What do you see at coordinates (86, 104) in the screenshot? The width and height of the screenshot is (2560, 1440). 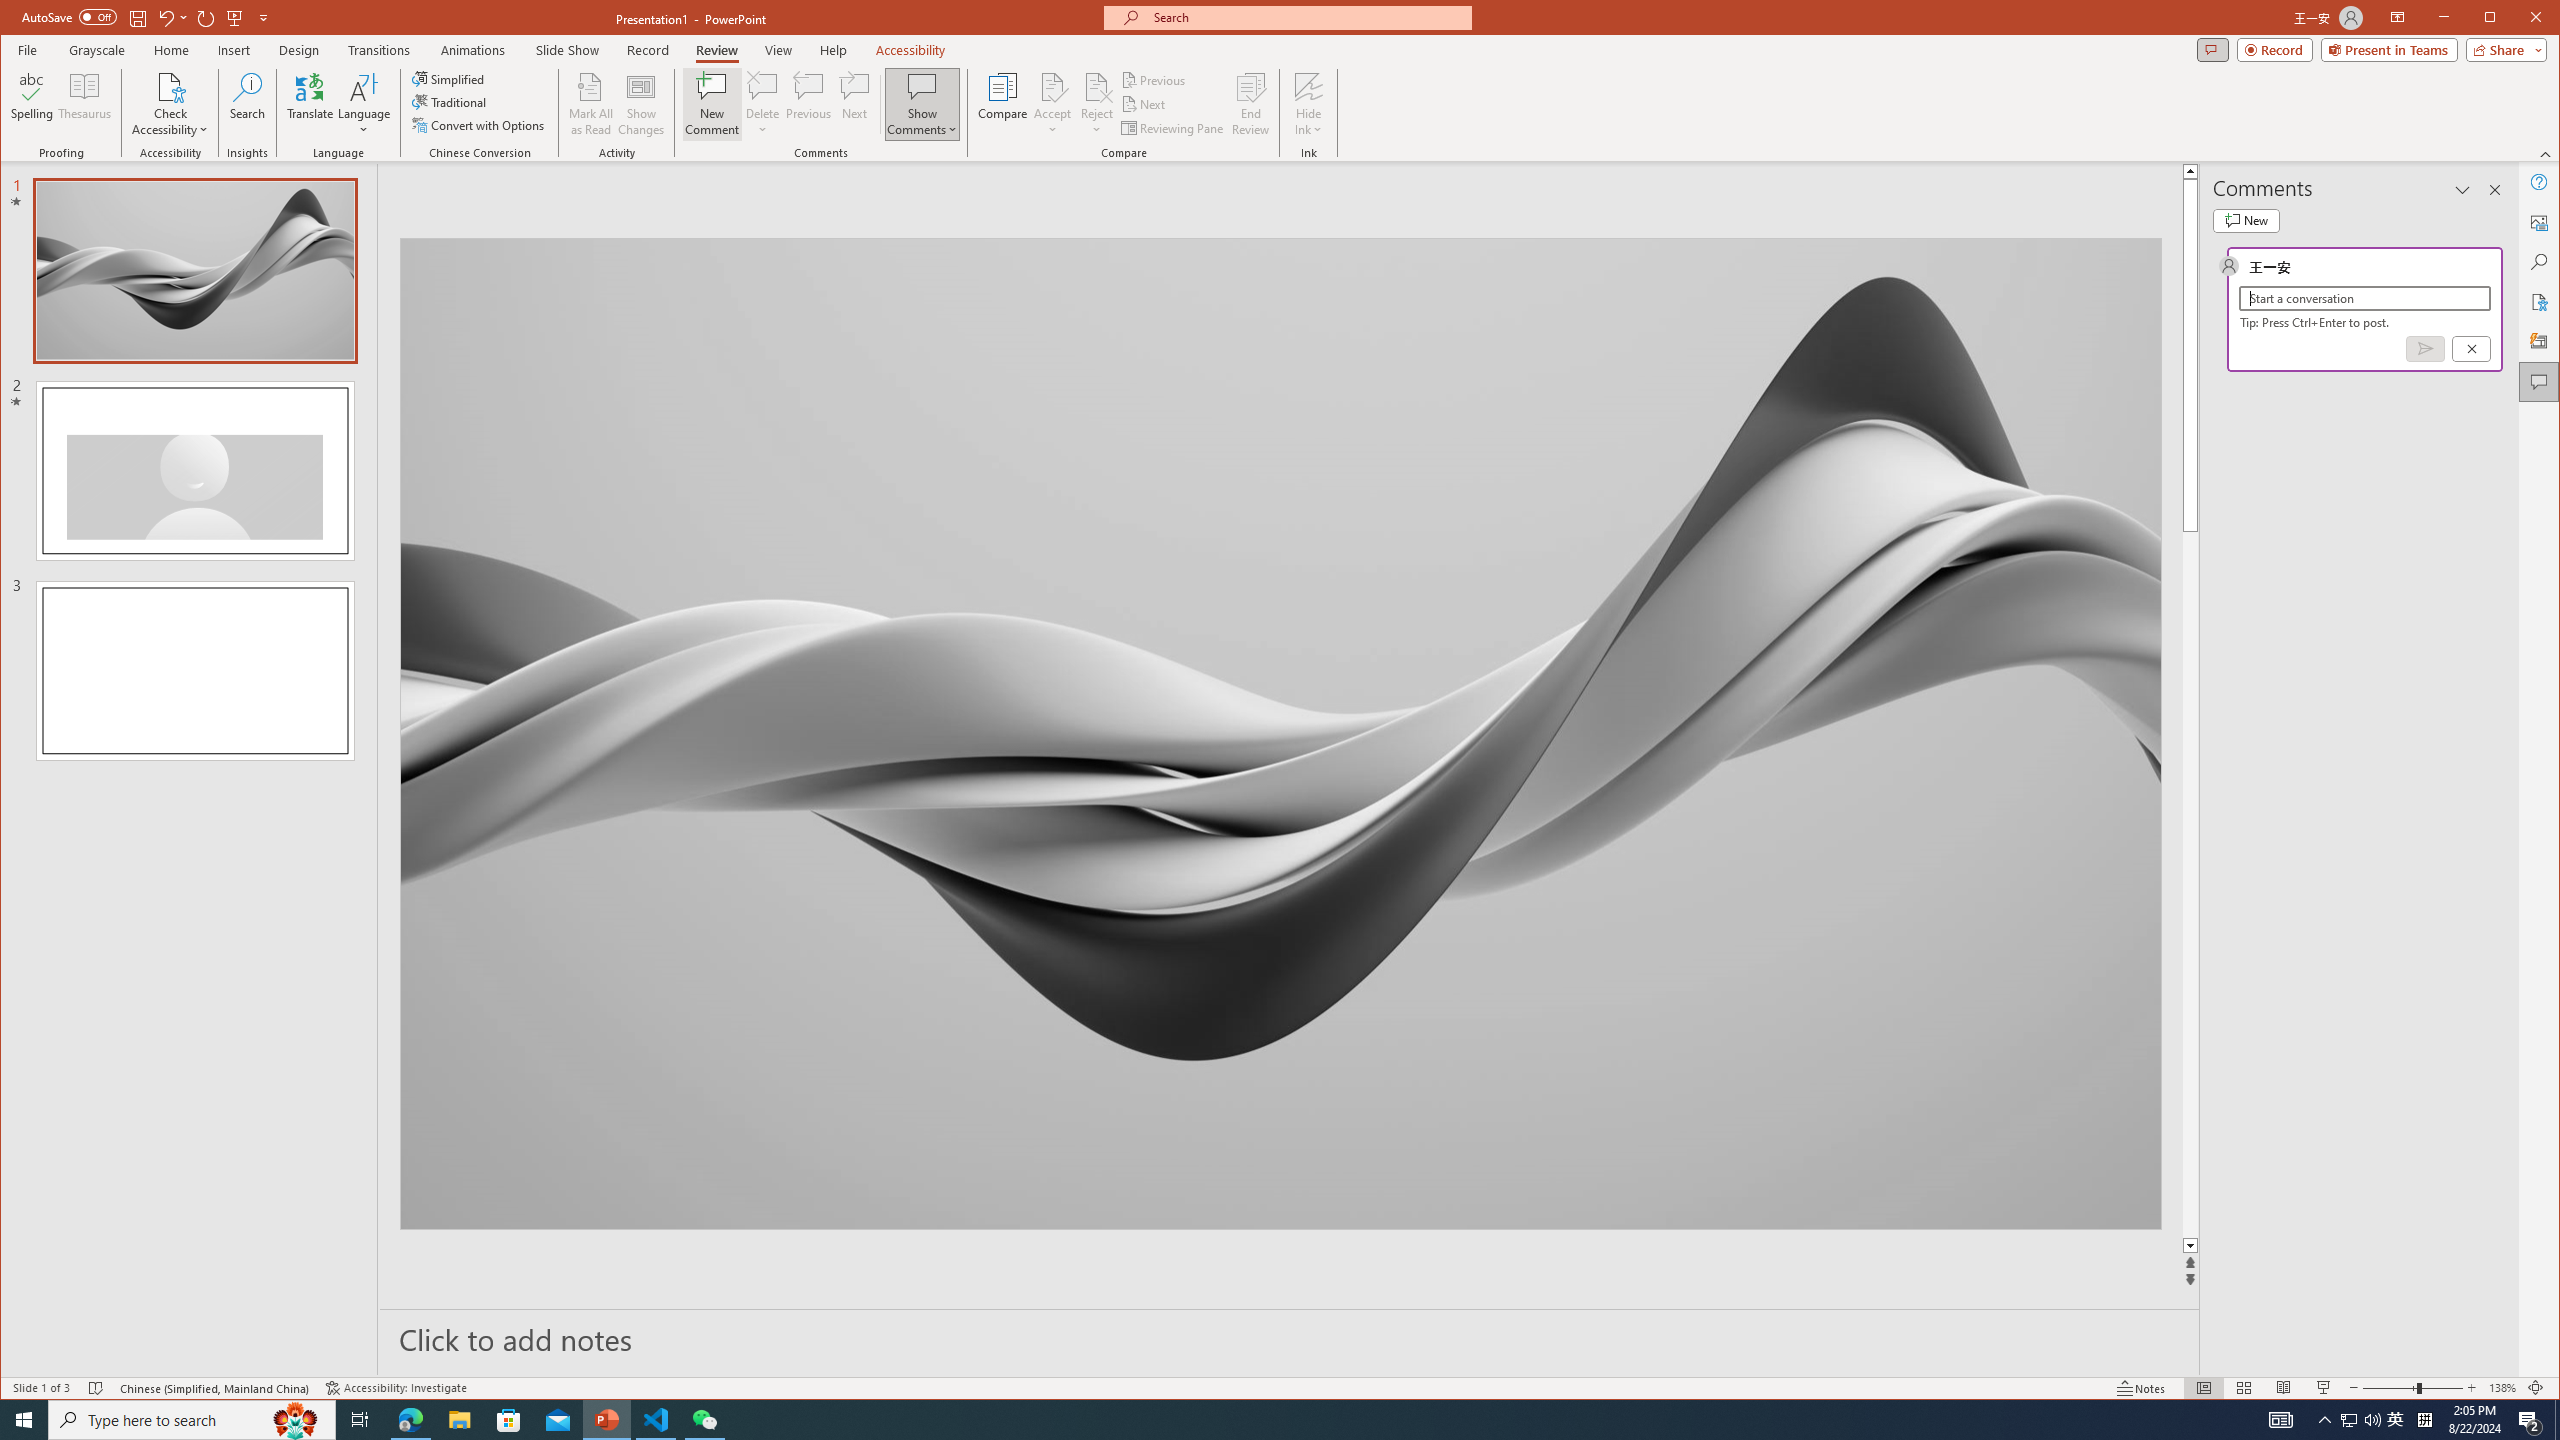 I see `Thesaurus...` at bounding box center [86, 104].